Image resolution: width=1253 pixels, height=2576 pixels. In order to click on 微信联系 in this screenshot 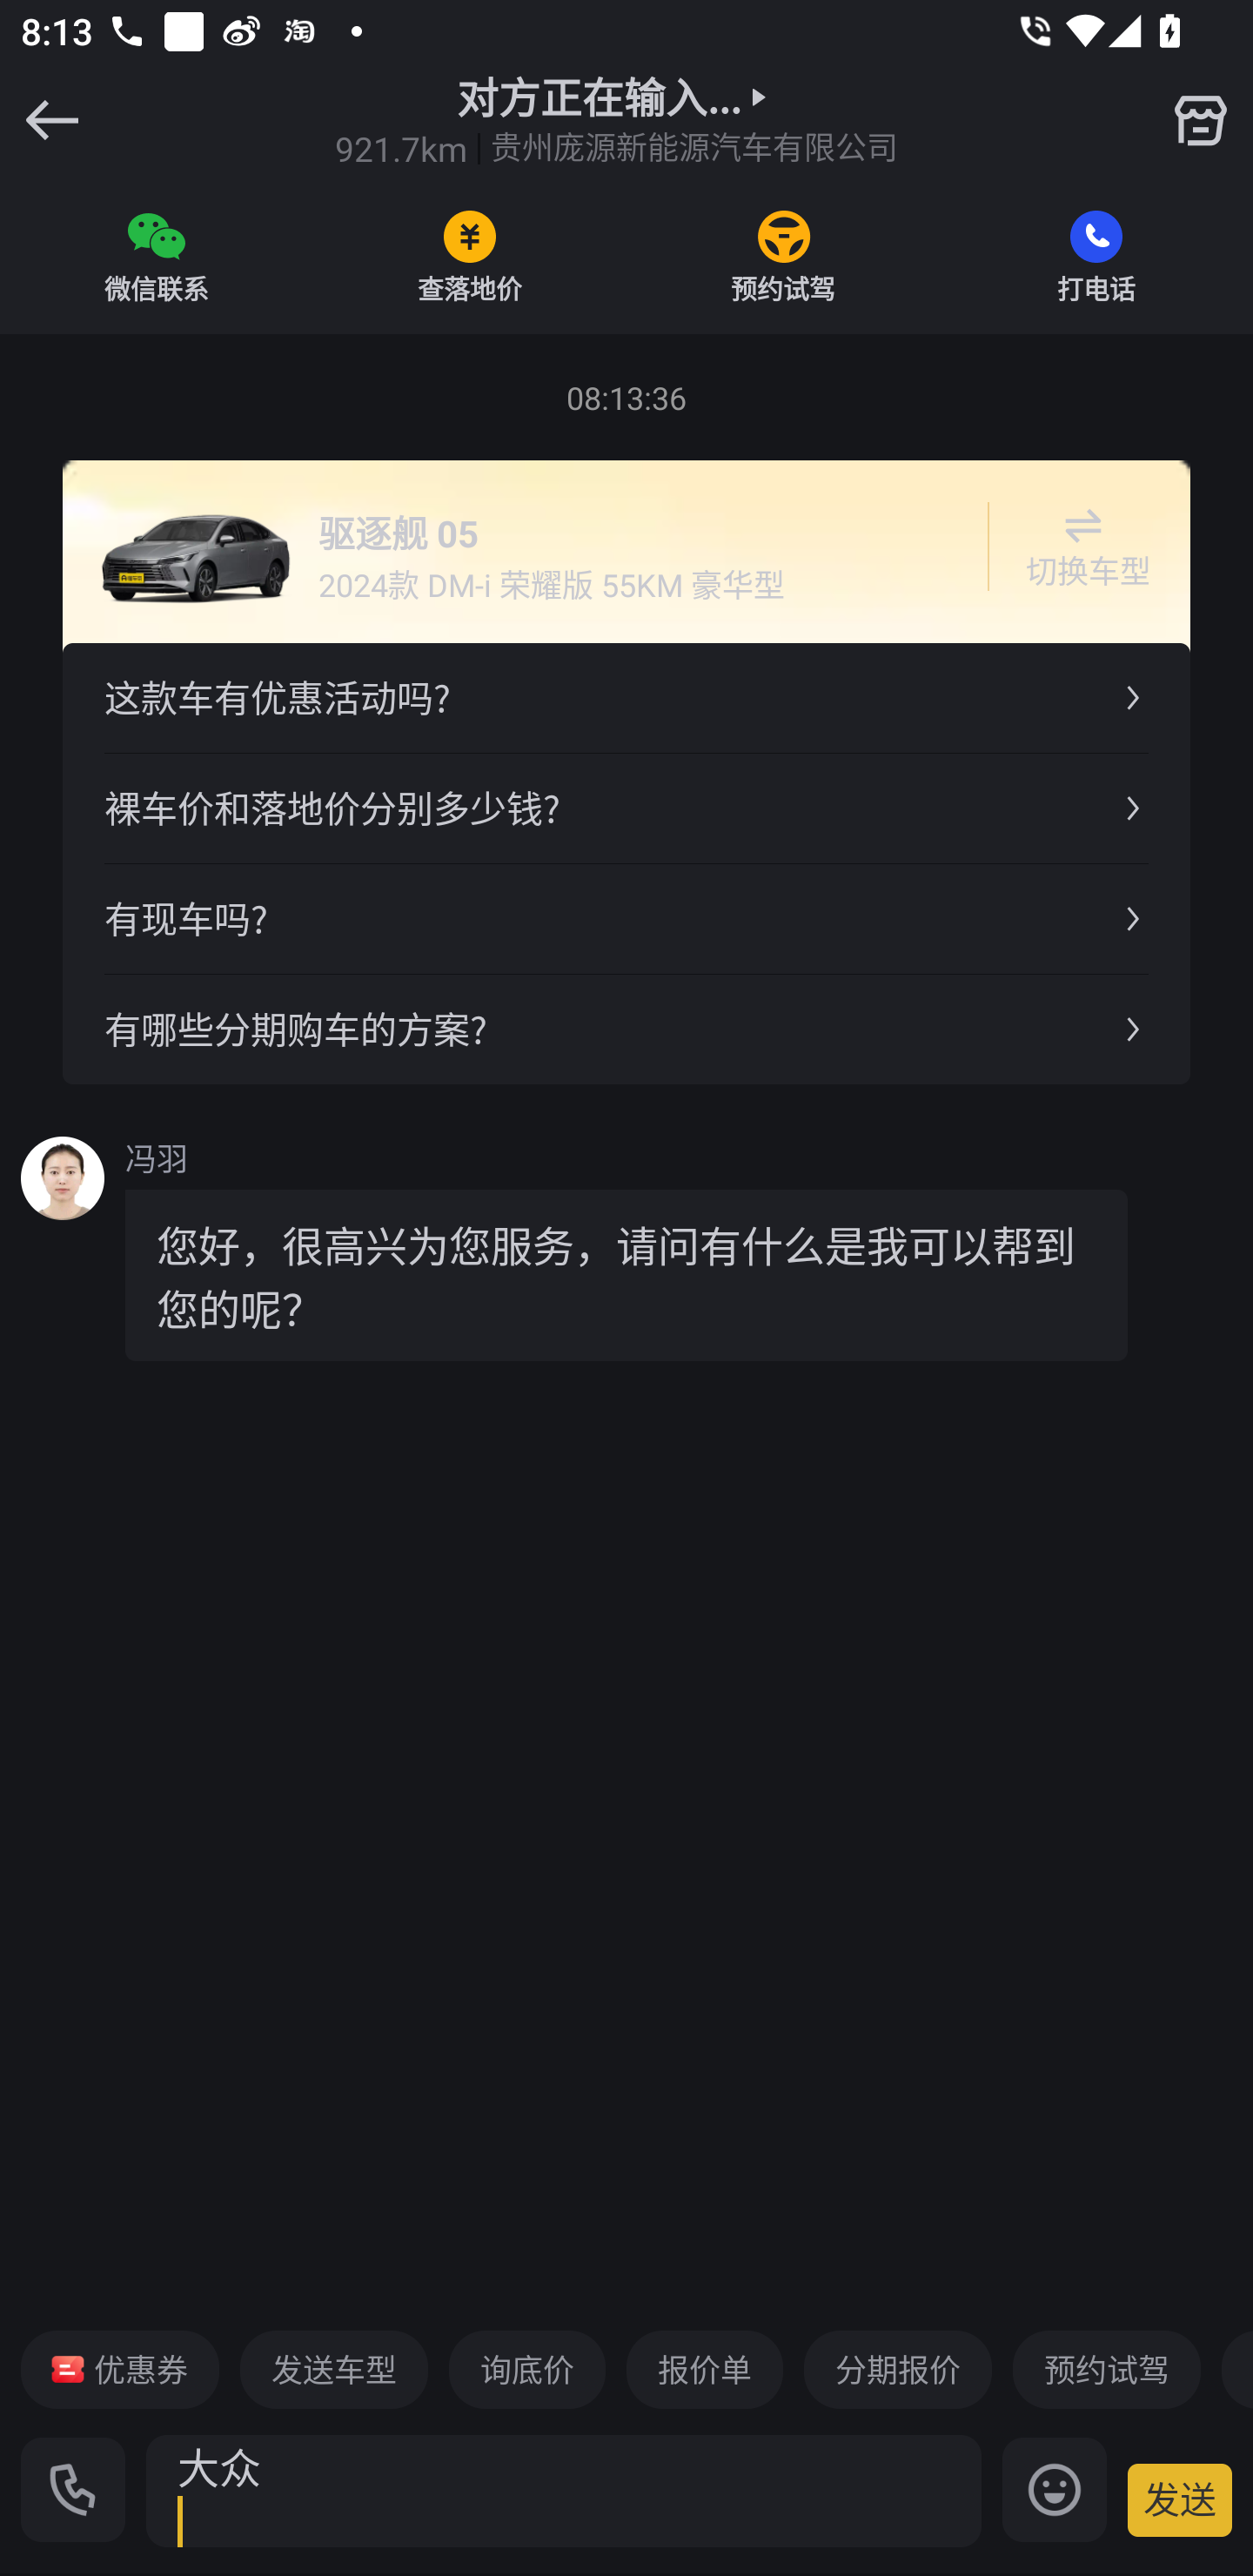, I will do `click(157, 256)`.